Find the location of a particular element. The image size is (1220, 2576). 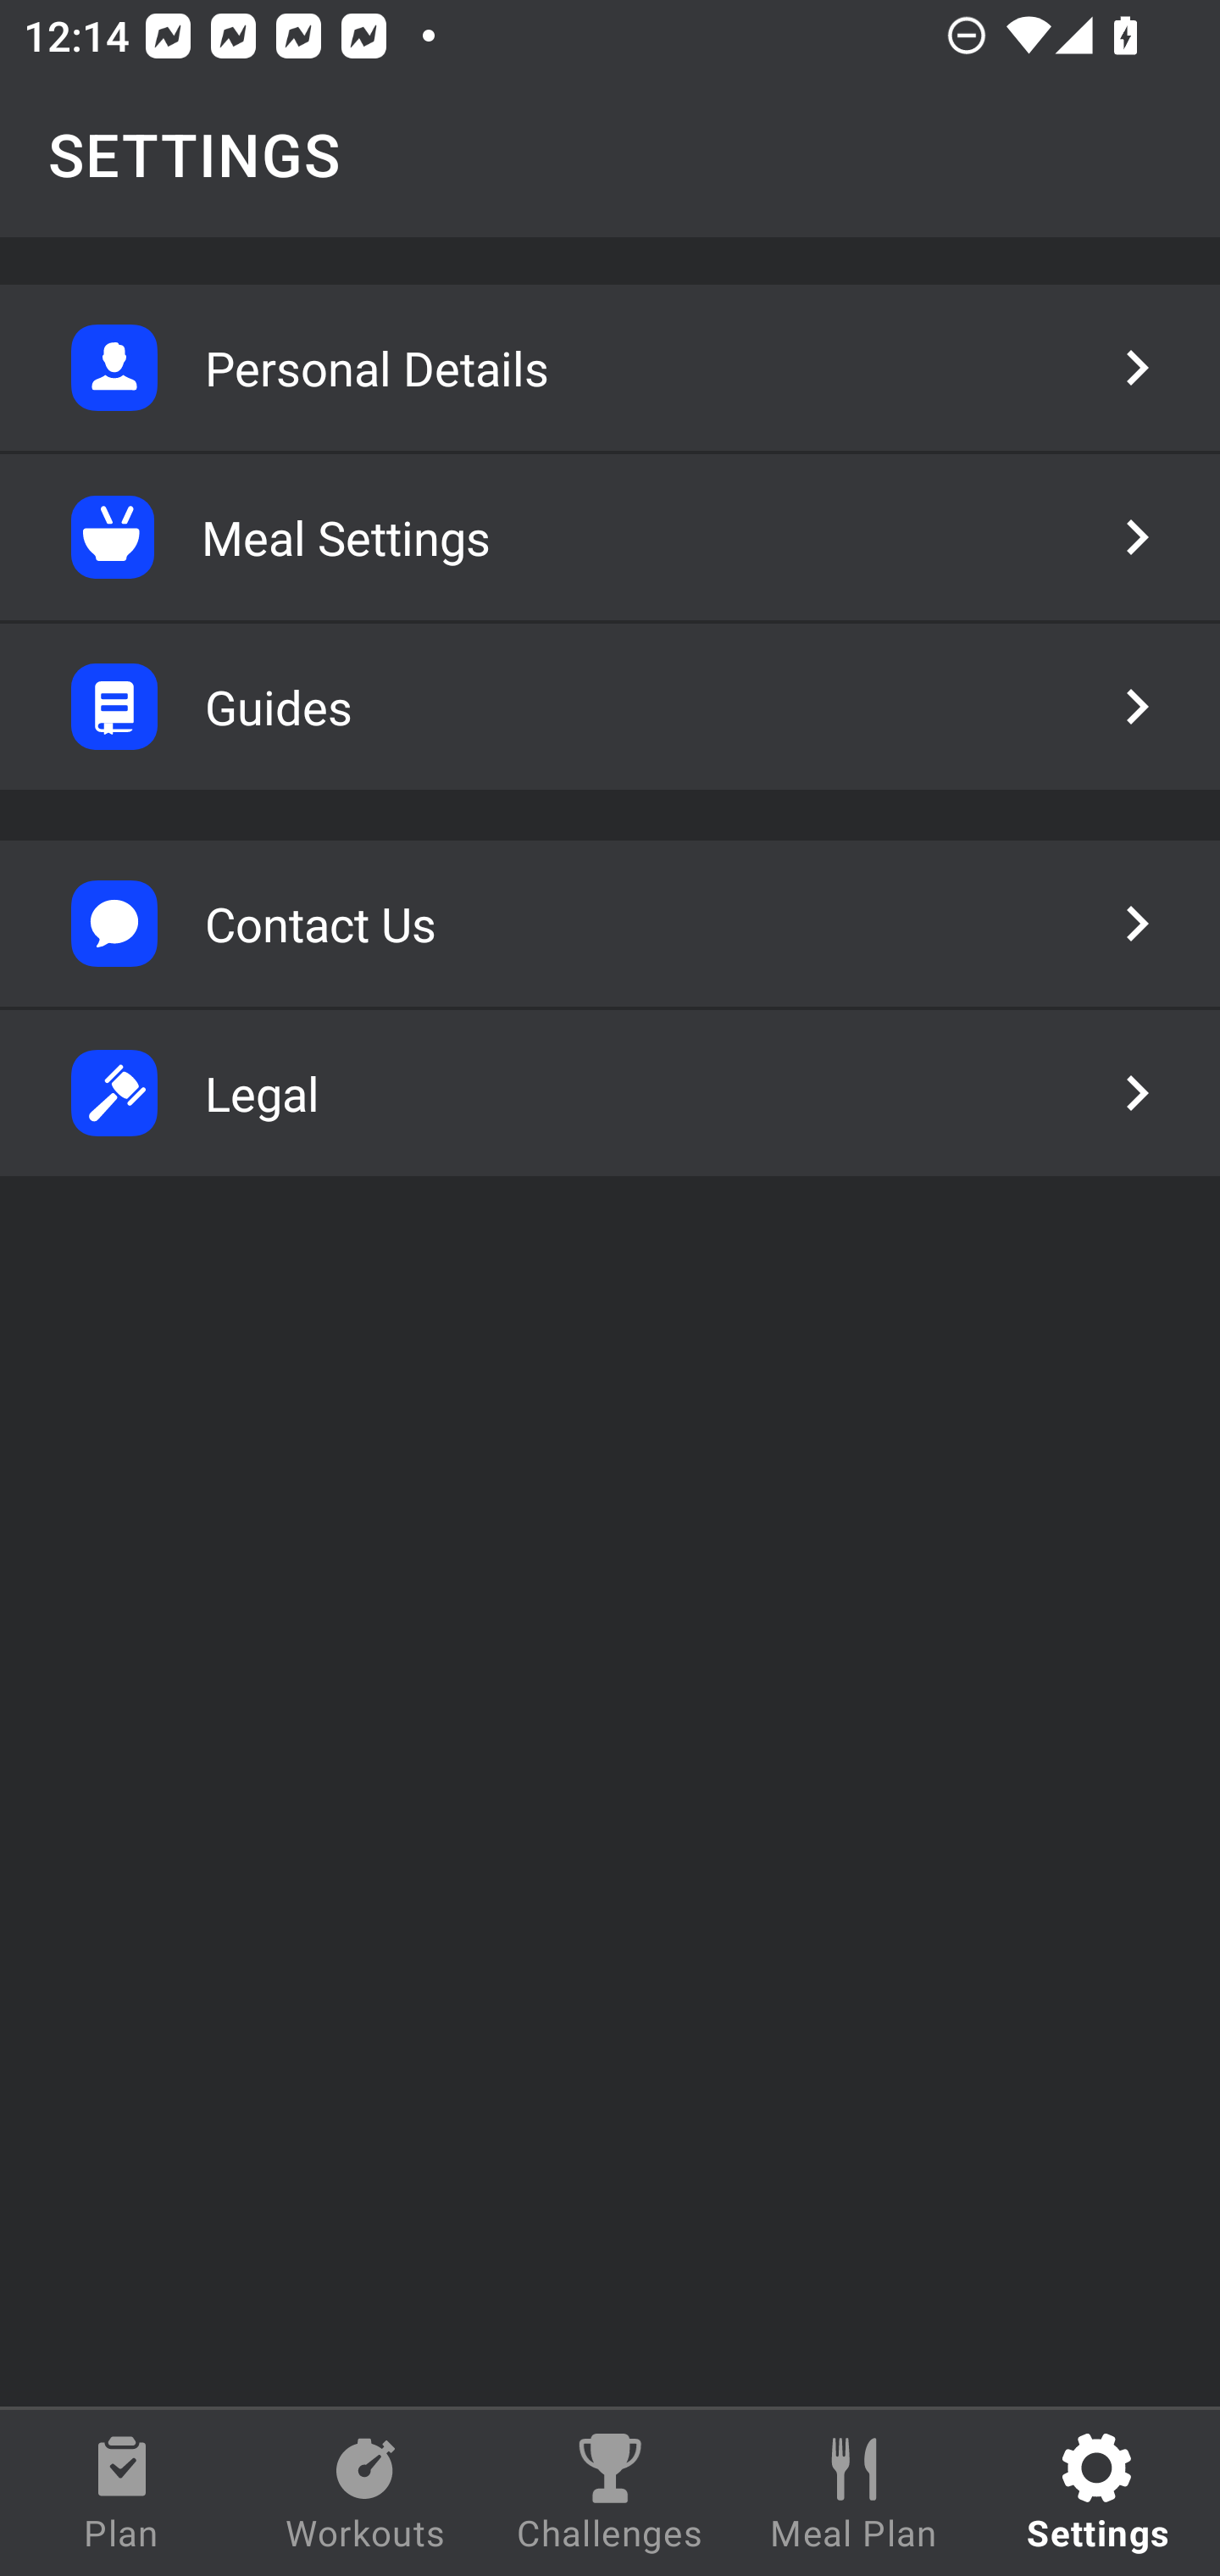

 Workouts  is located at coordinates (366, 2493).